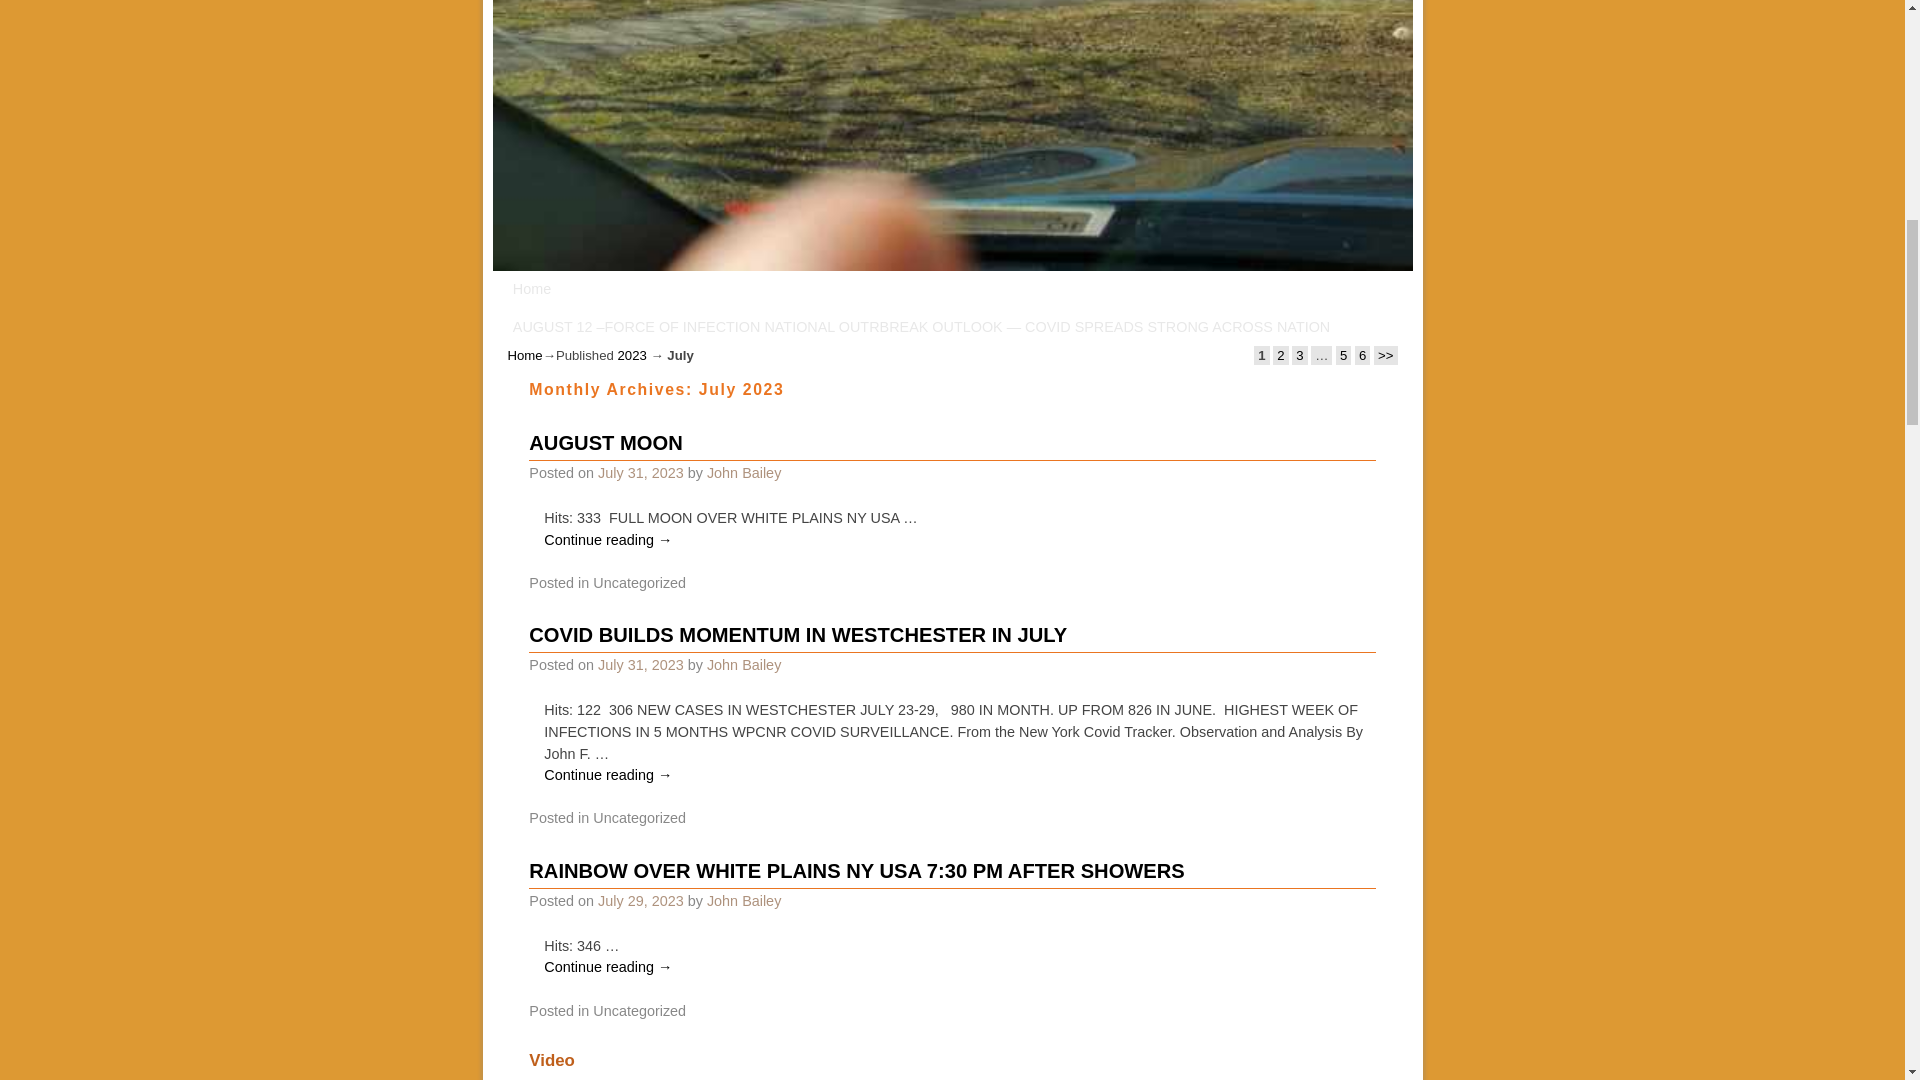 This screenshot has width=1920, height=1080. What do you see at coordinates (640, 901) in the screenshot?
I see `July 29, 2023` at bounding box center [640, 901].